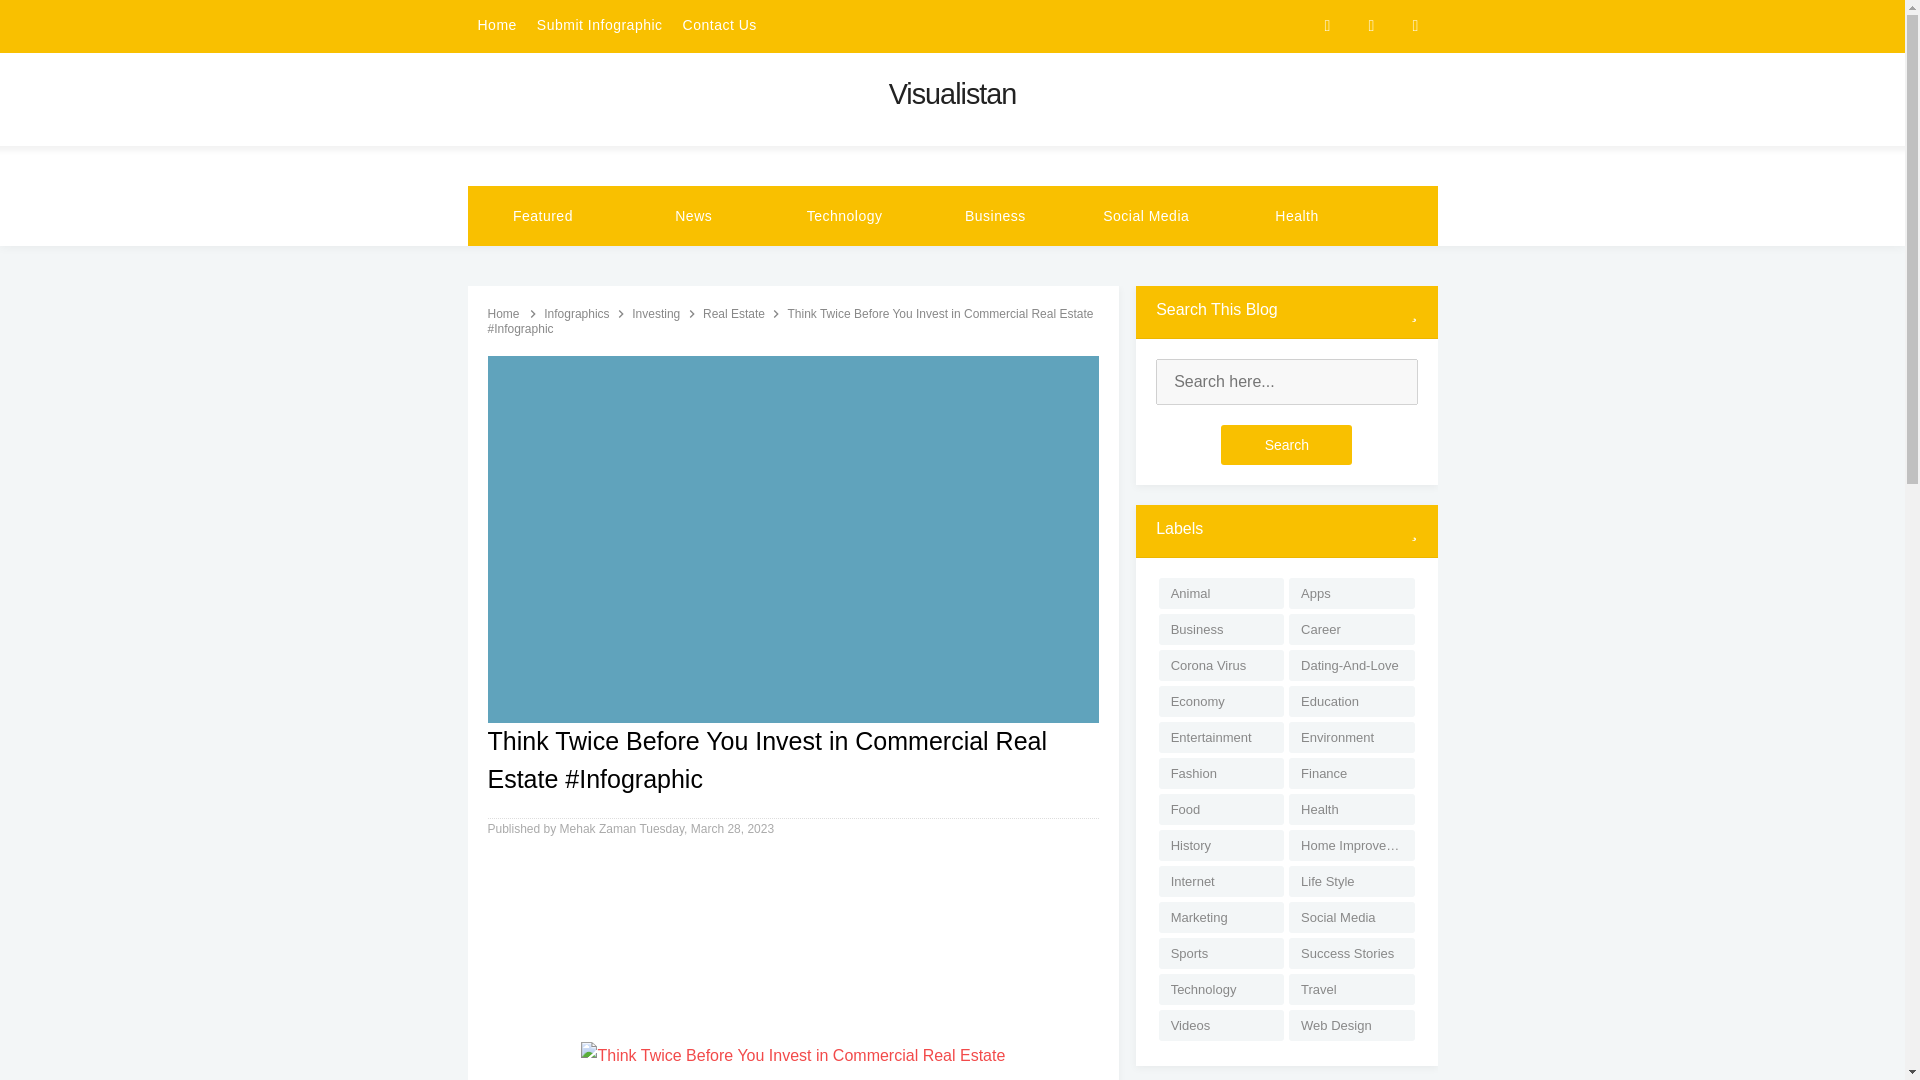 Image resolution: width=1920 pixels, height=1080 pixels. What do you see at coordinates (600, 26) in the screenshot?
I see `Submit Infographic` at bounding box center [600, 26].